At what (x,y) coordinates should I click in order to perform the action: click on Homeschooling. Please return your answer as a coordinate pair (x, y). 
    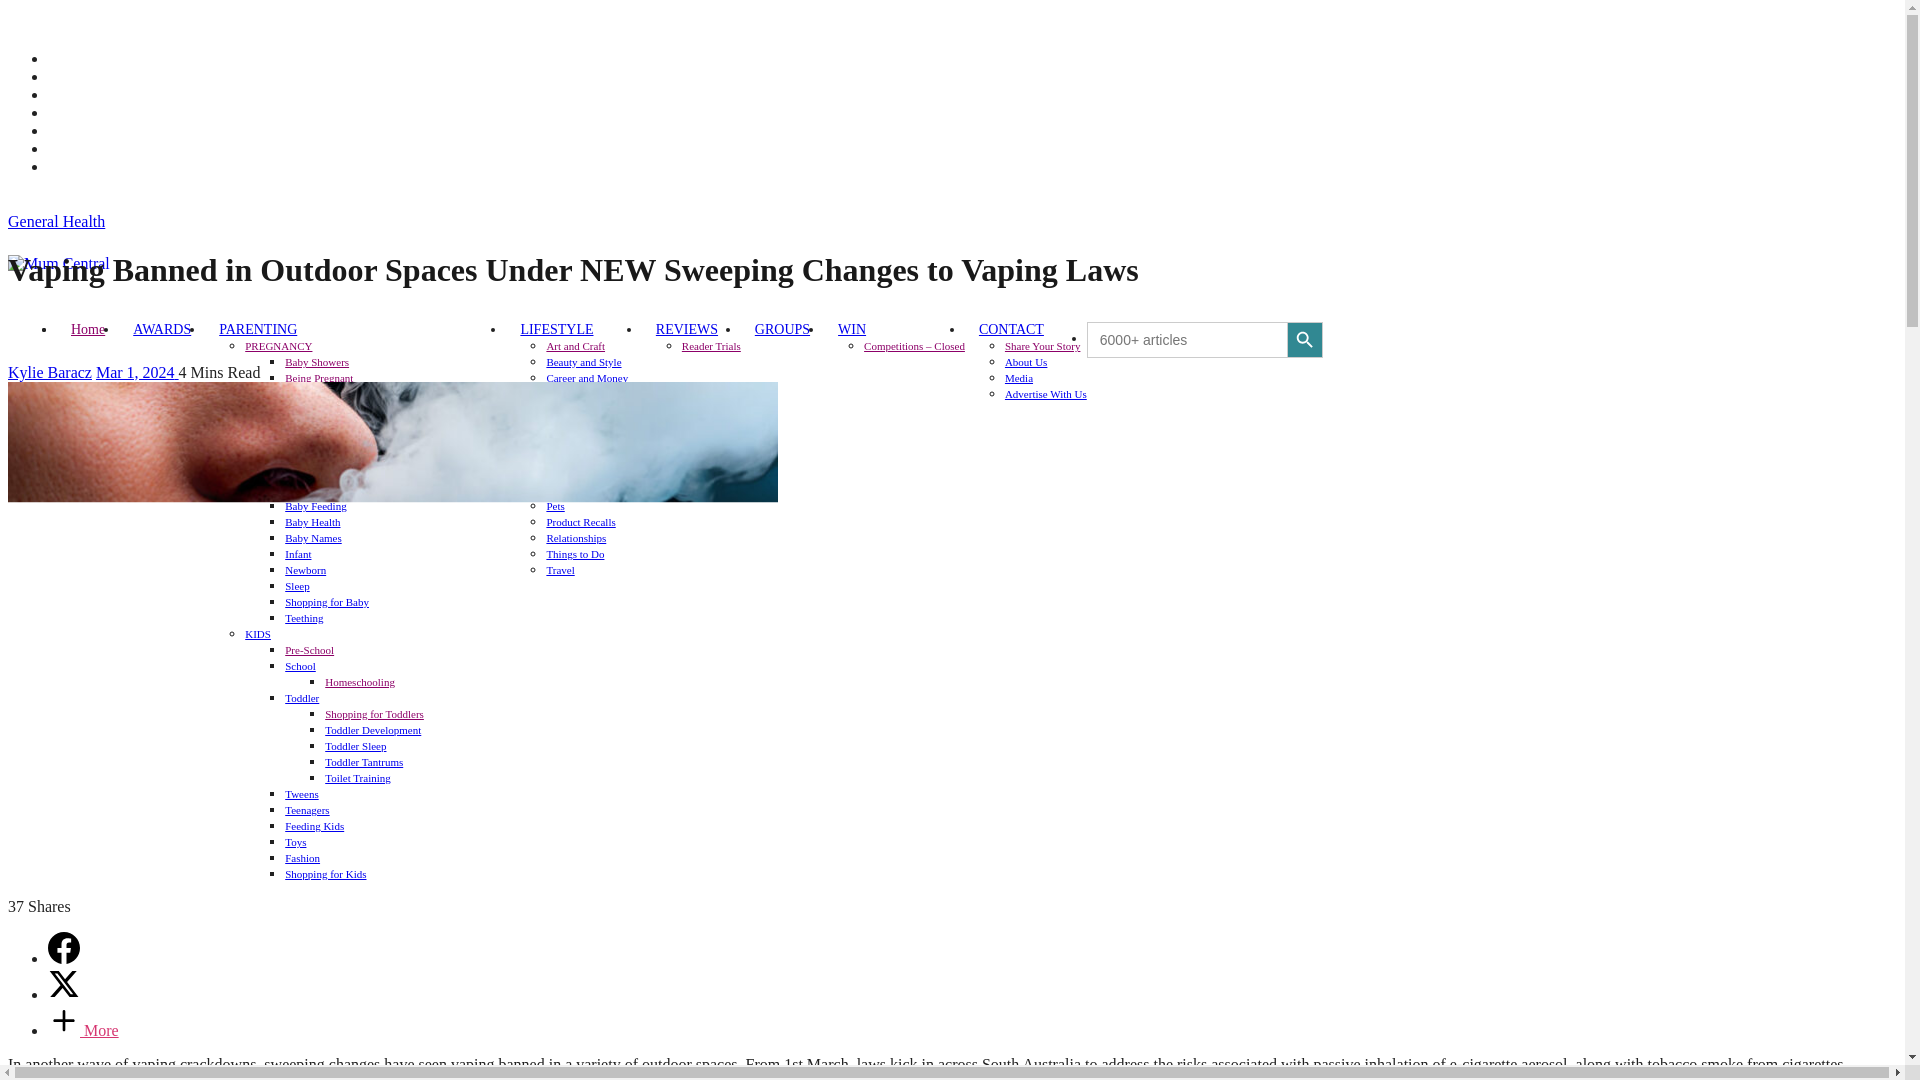
    Looking at the image, I should click on (360, 682).